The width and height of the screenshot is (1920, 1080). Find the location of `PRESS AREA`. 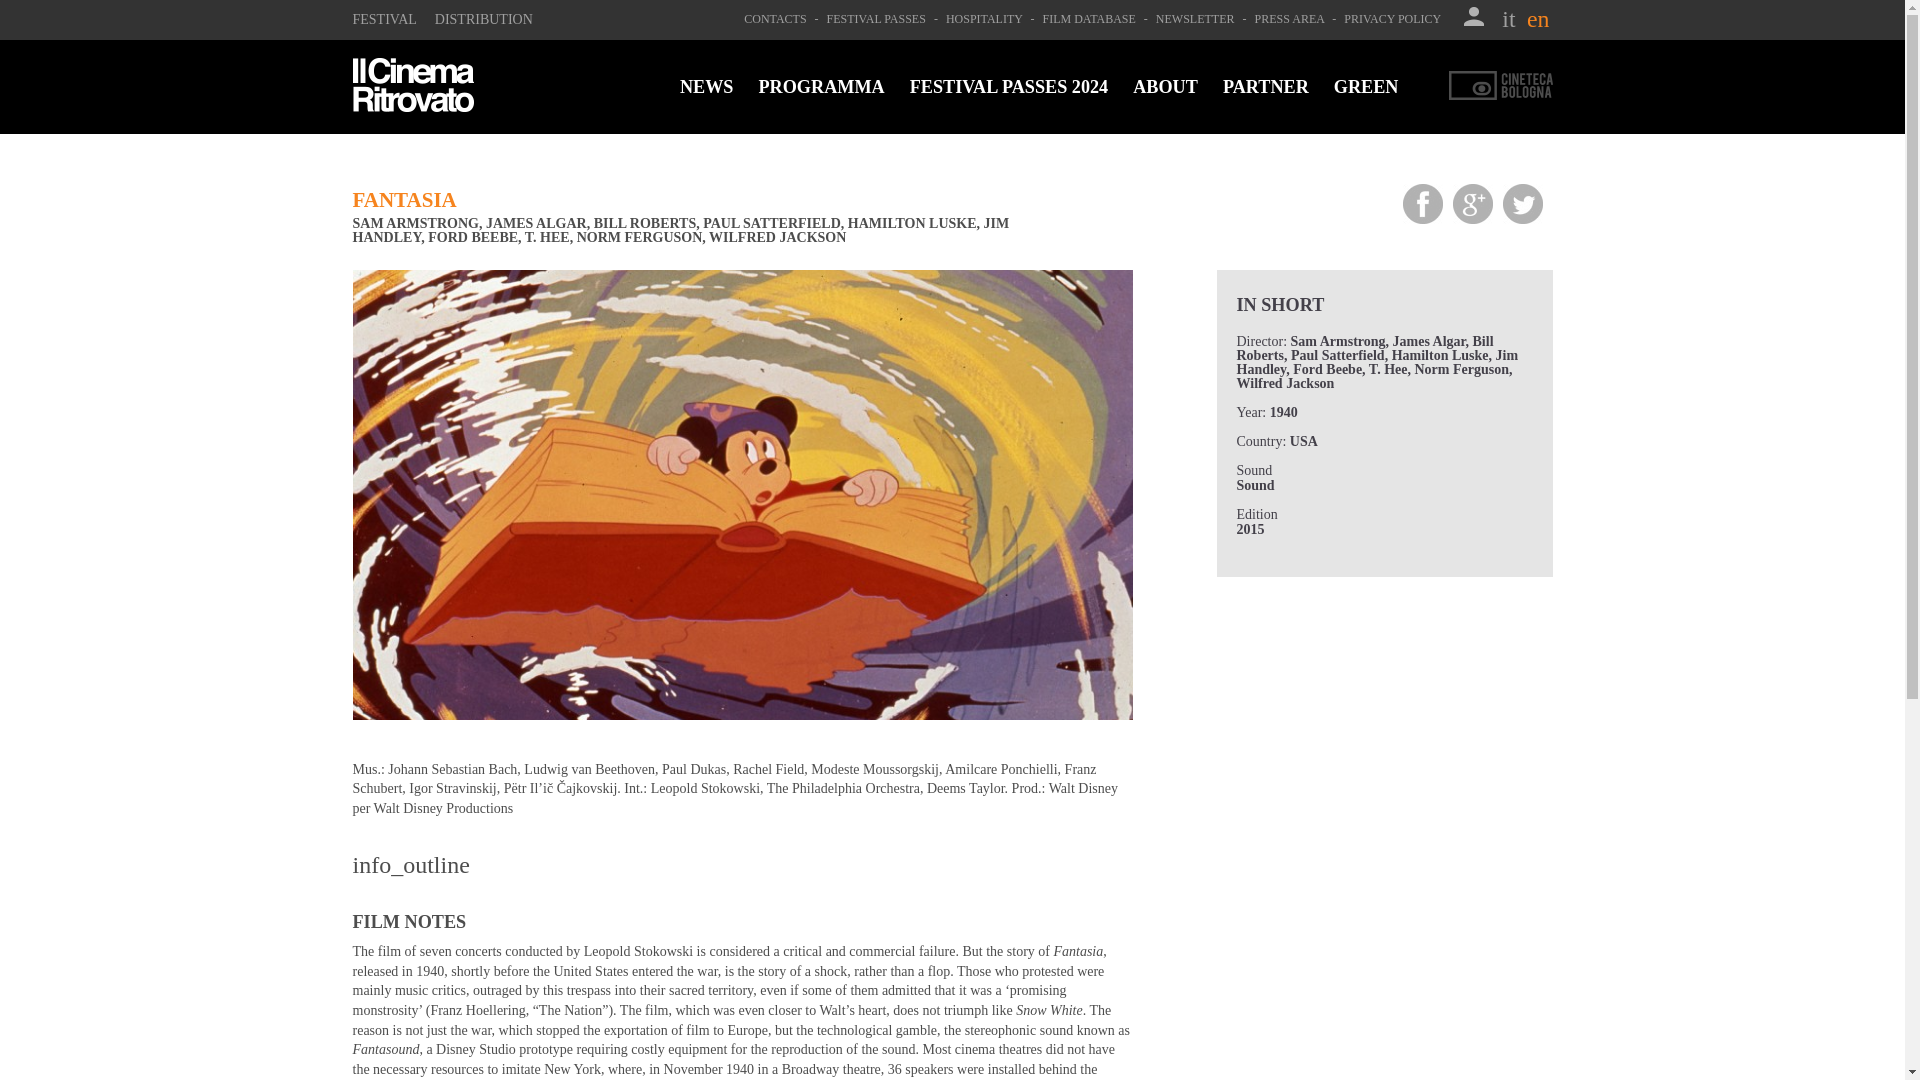

PRESS AREA is located at coordinates (1292, 18).